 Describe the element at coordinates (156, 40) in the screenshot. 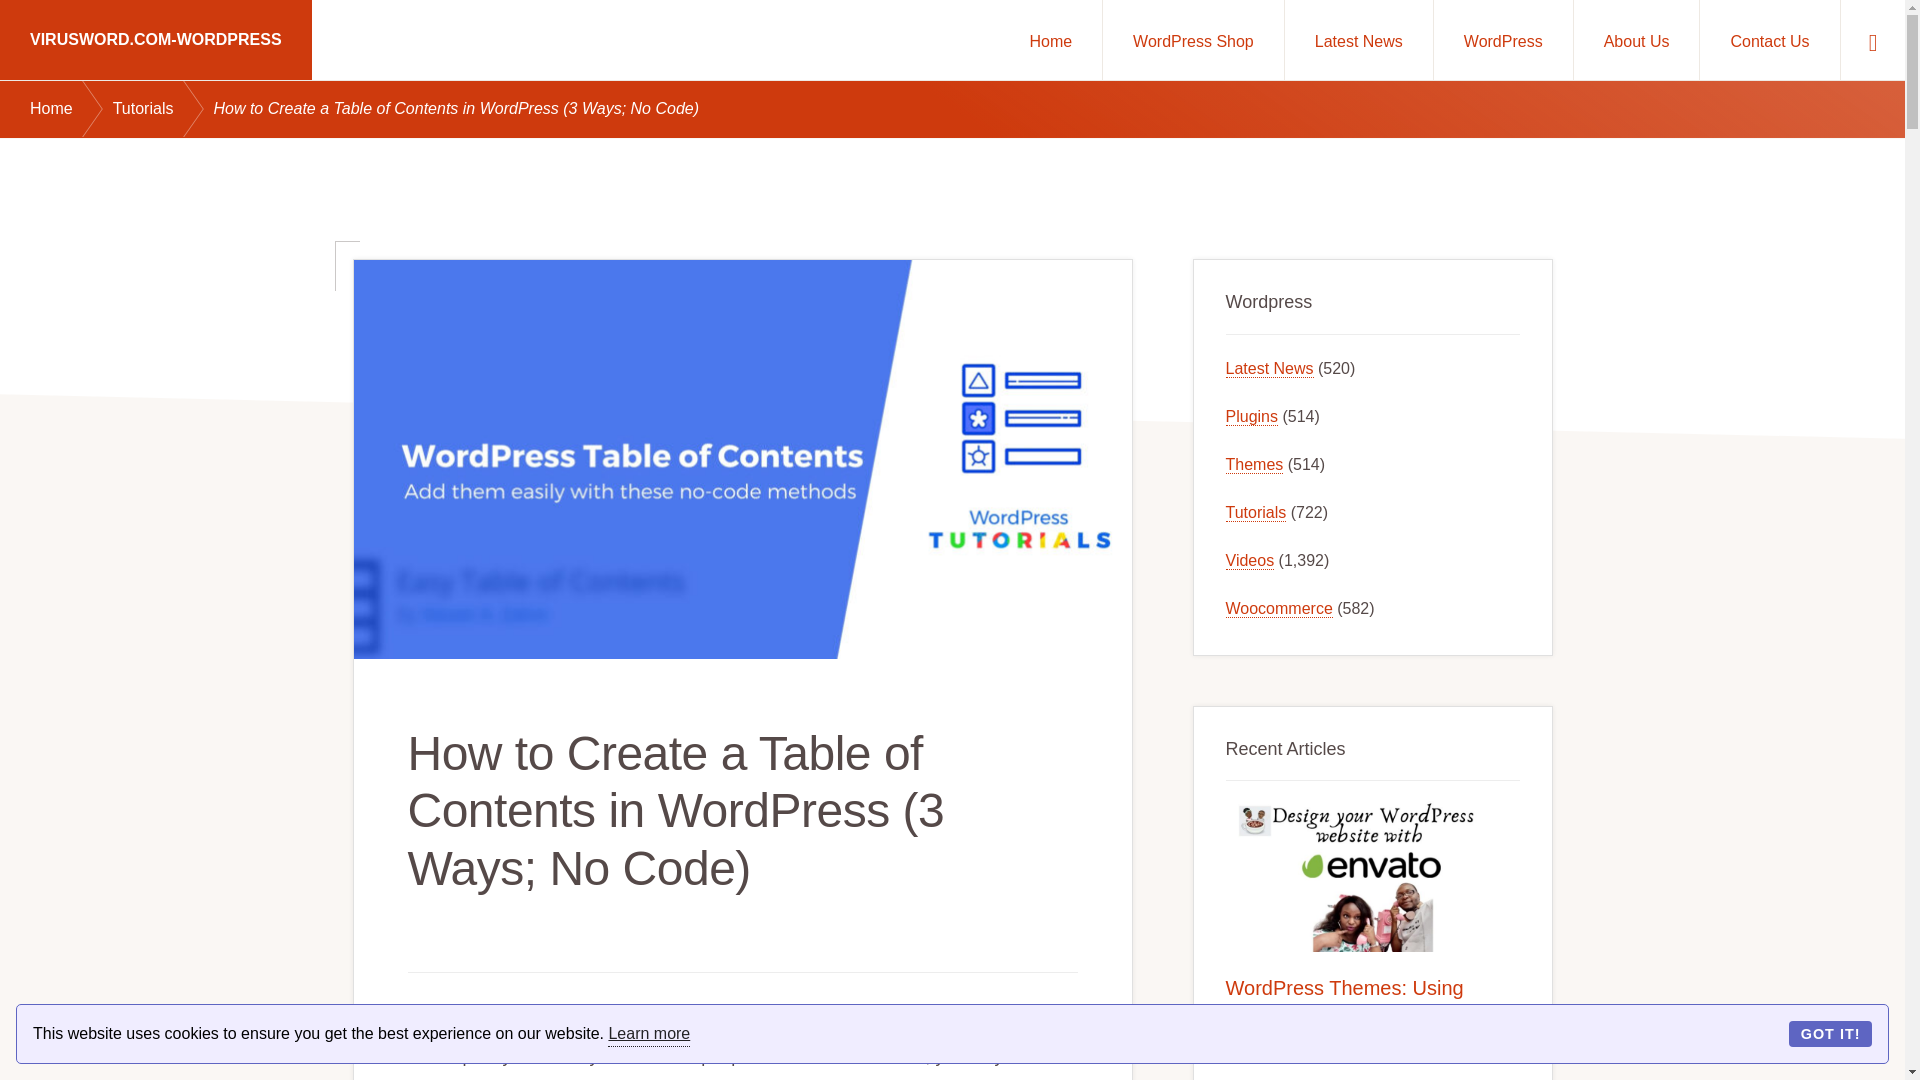

I see `VIRUSWORD.COM-WORDPRESS` at that location.